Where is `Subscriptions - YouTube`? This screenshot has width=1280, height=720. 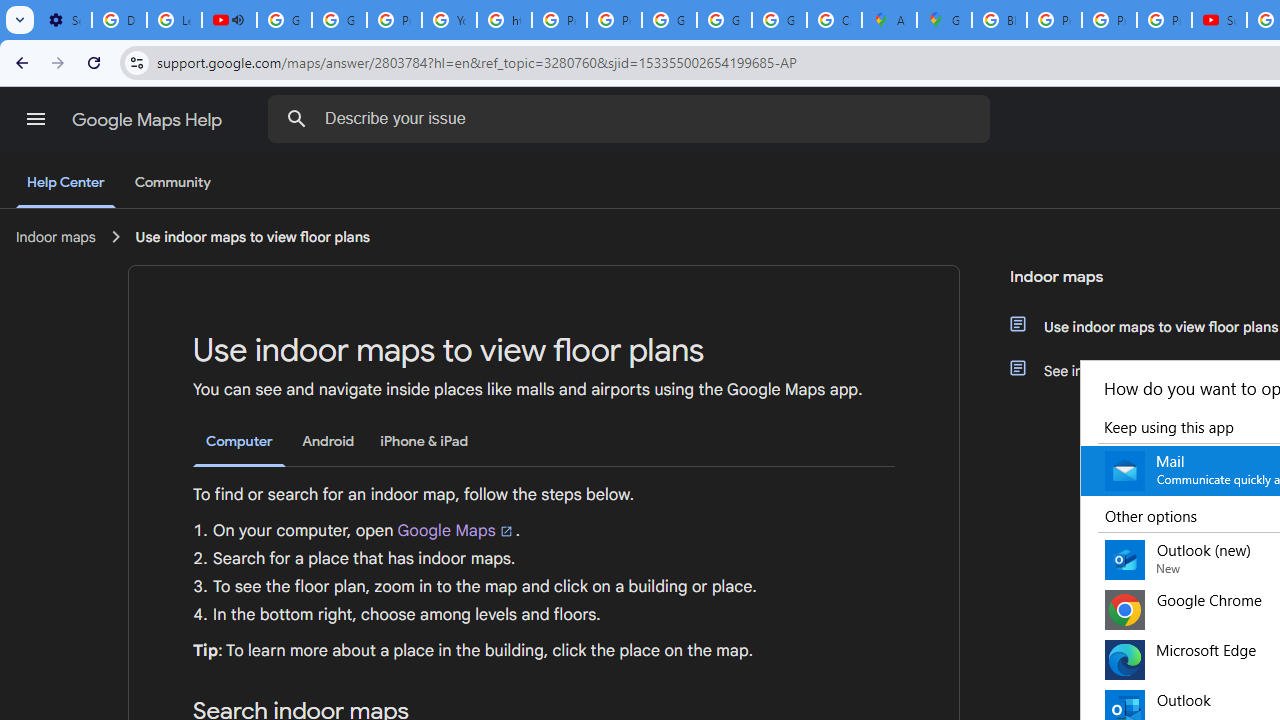 Subscriptions - YouTube is located at coordinates (1218, 20).